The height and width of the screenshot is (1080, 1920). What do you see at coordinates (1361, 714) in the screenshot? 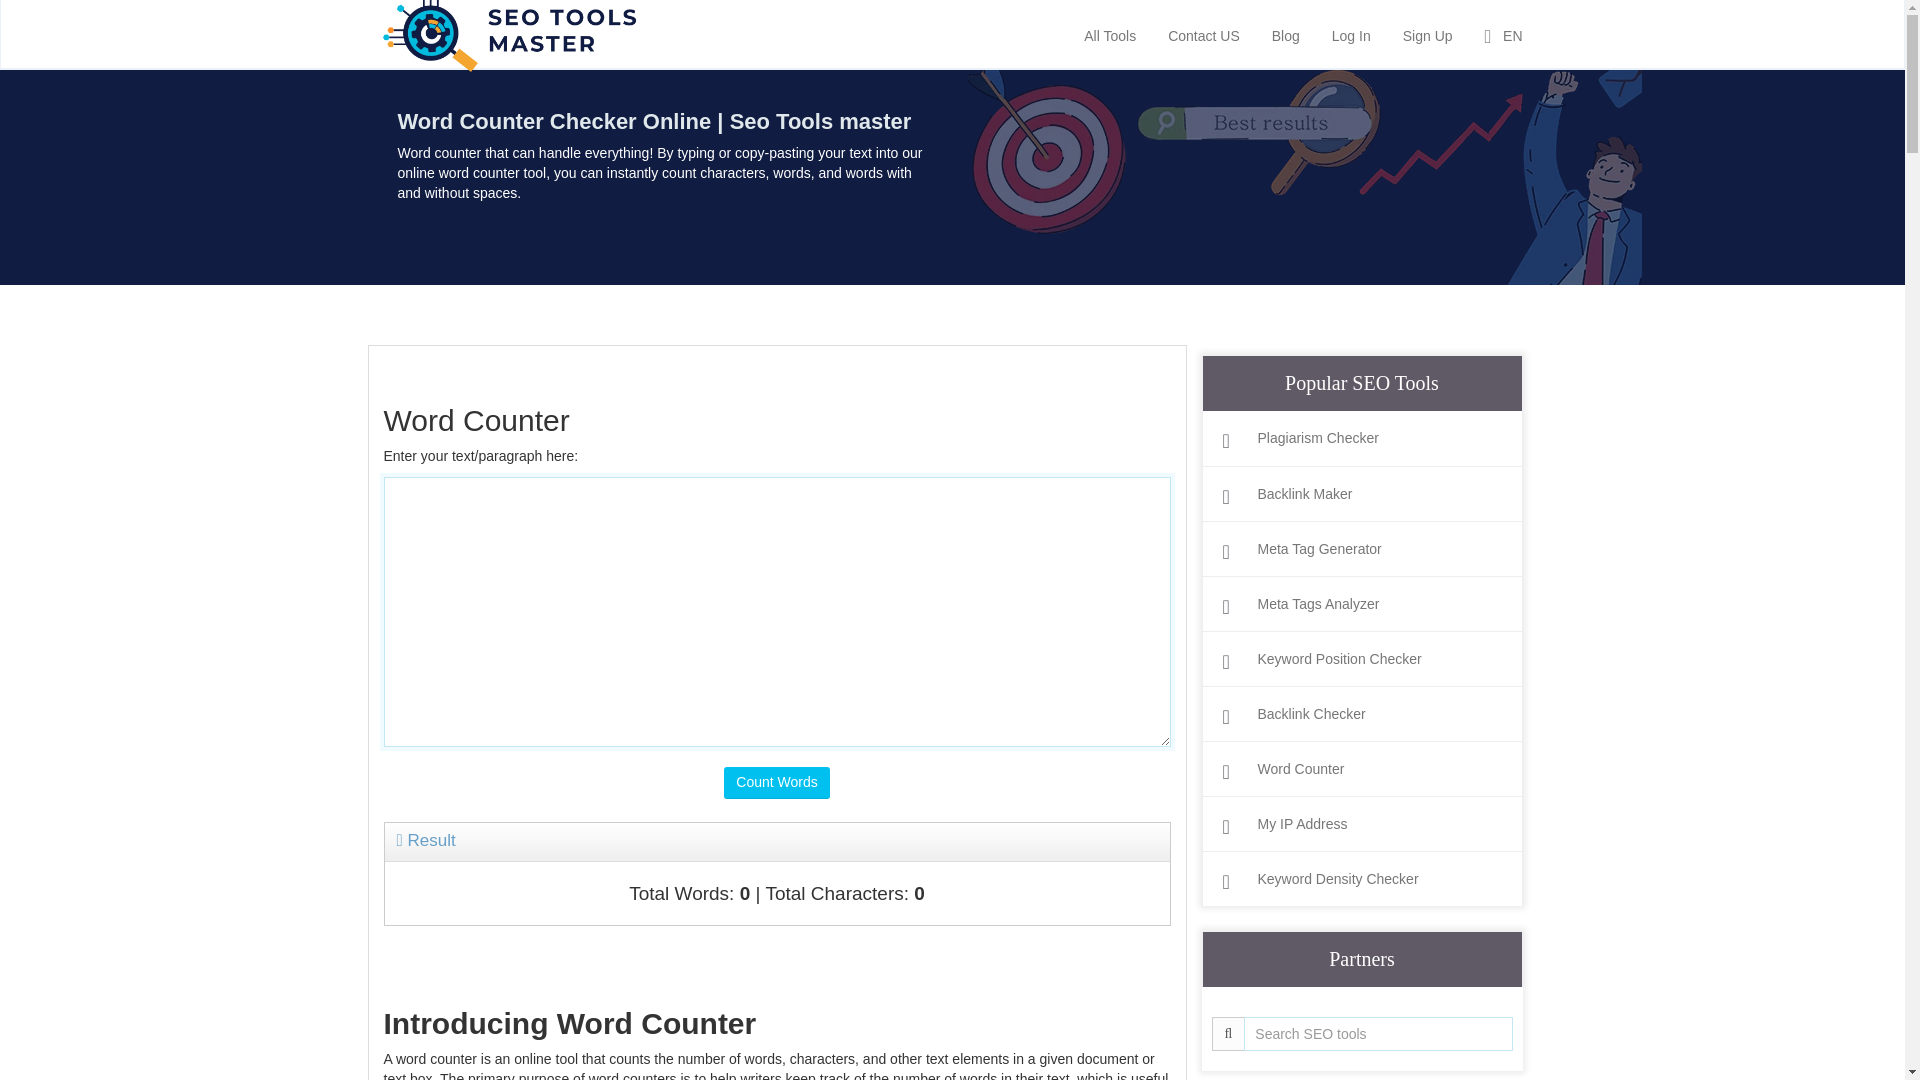
I see `Backlink Checker` at bounding box center [1361, 714].